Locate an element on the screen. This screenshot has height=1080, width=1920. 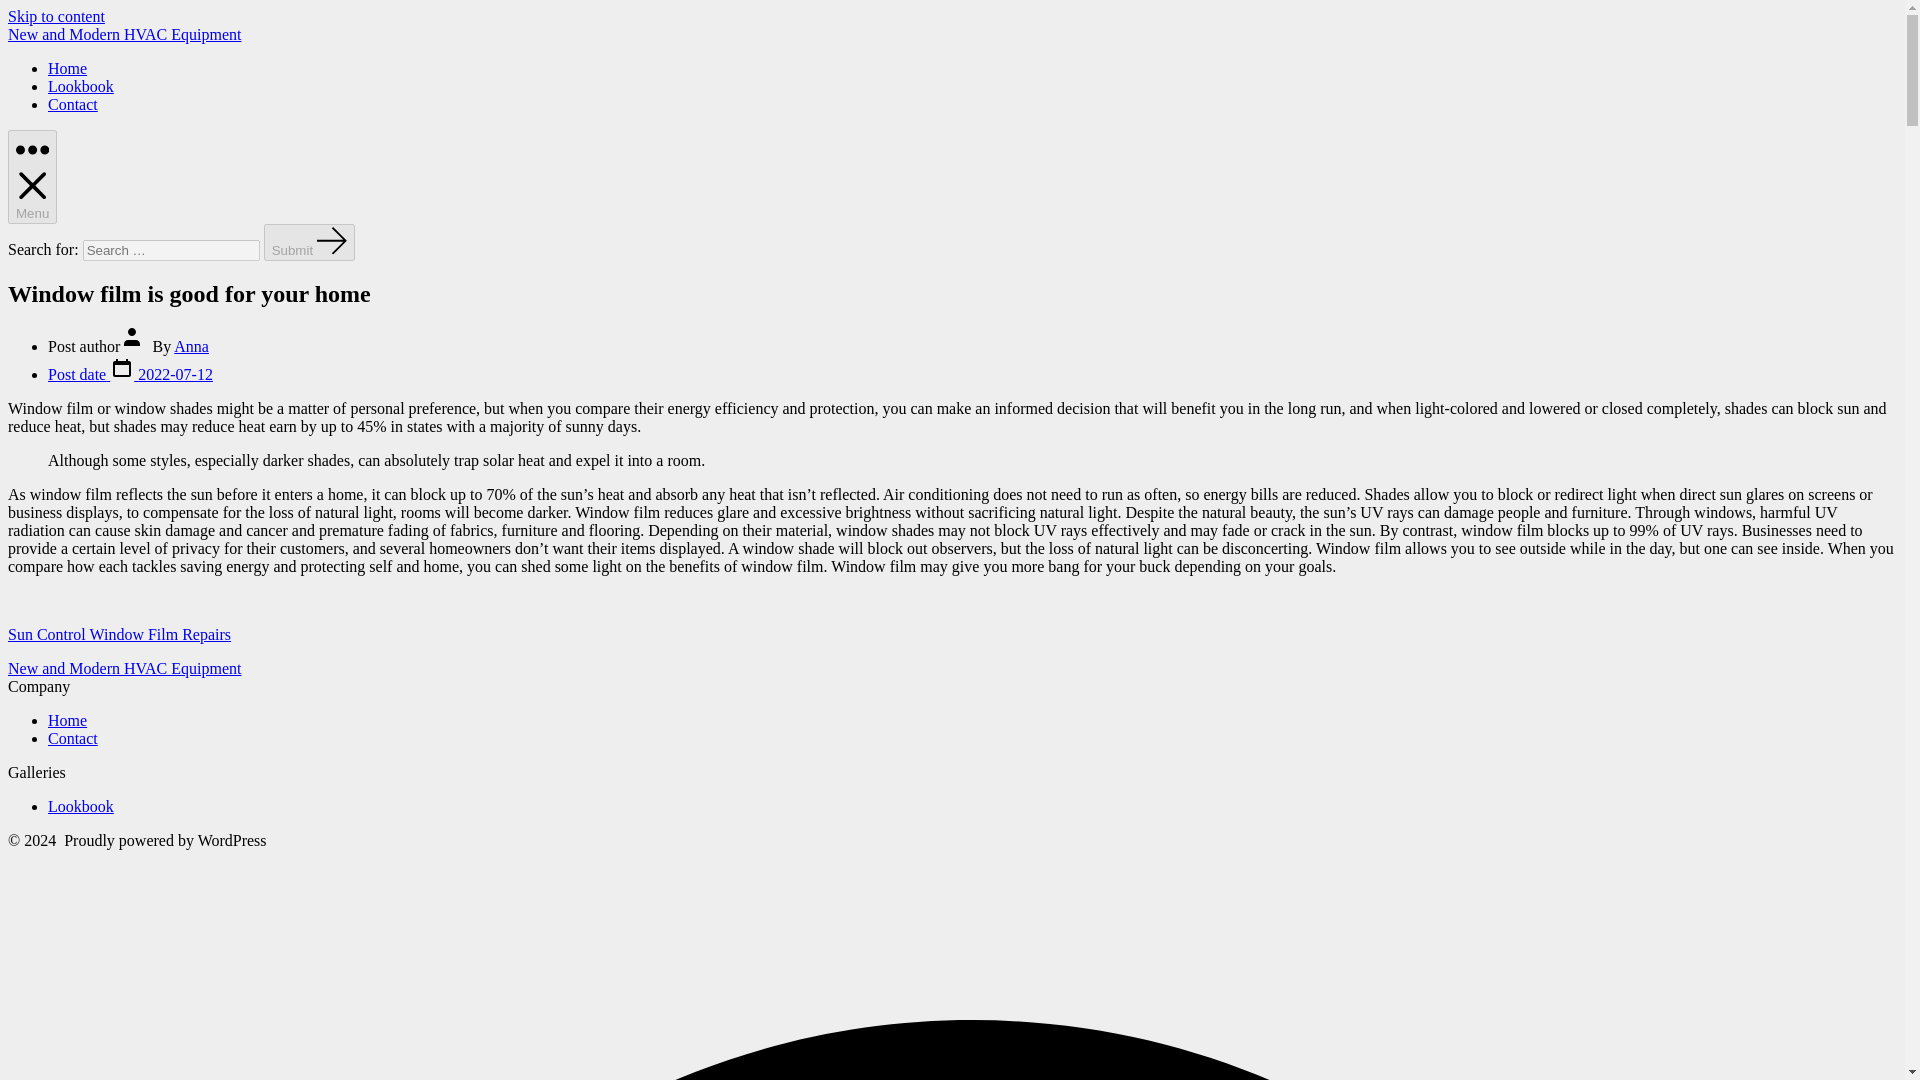
Anna is located at coordinates (192, 346).